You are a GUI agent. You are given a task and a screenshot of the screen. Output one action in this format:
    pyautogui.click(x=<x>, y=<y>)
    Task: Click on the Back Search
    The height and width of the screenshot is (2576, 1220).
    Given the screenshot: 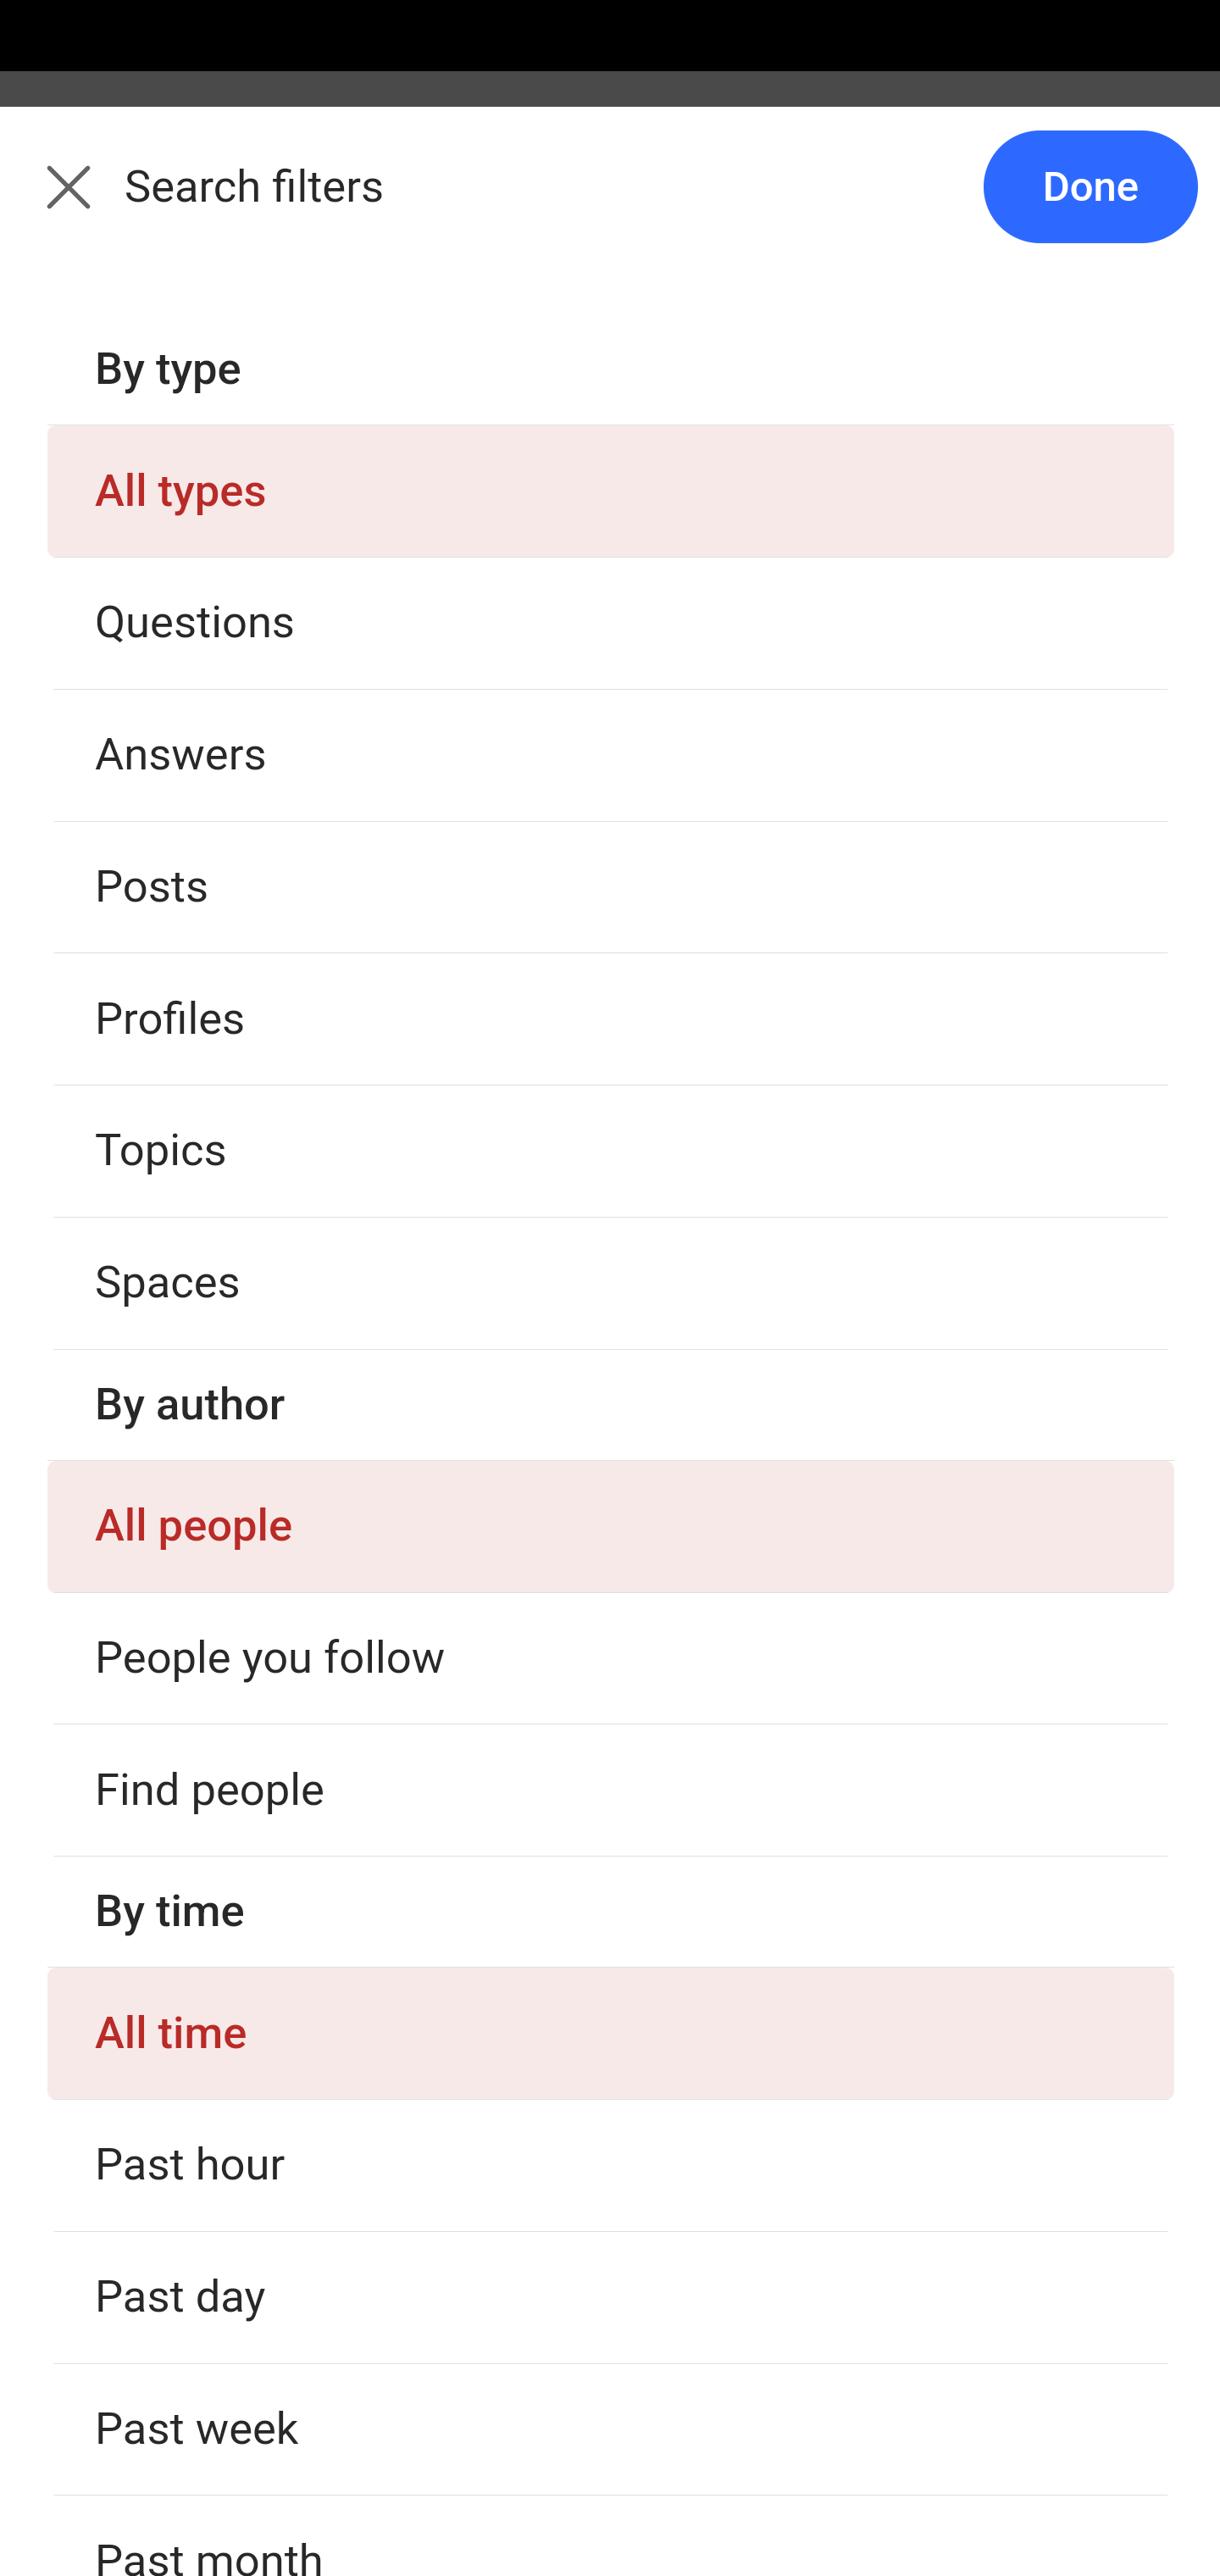 What is the action you would take?
    pyautogui.click(x=610, y=206)
    